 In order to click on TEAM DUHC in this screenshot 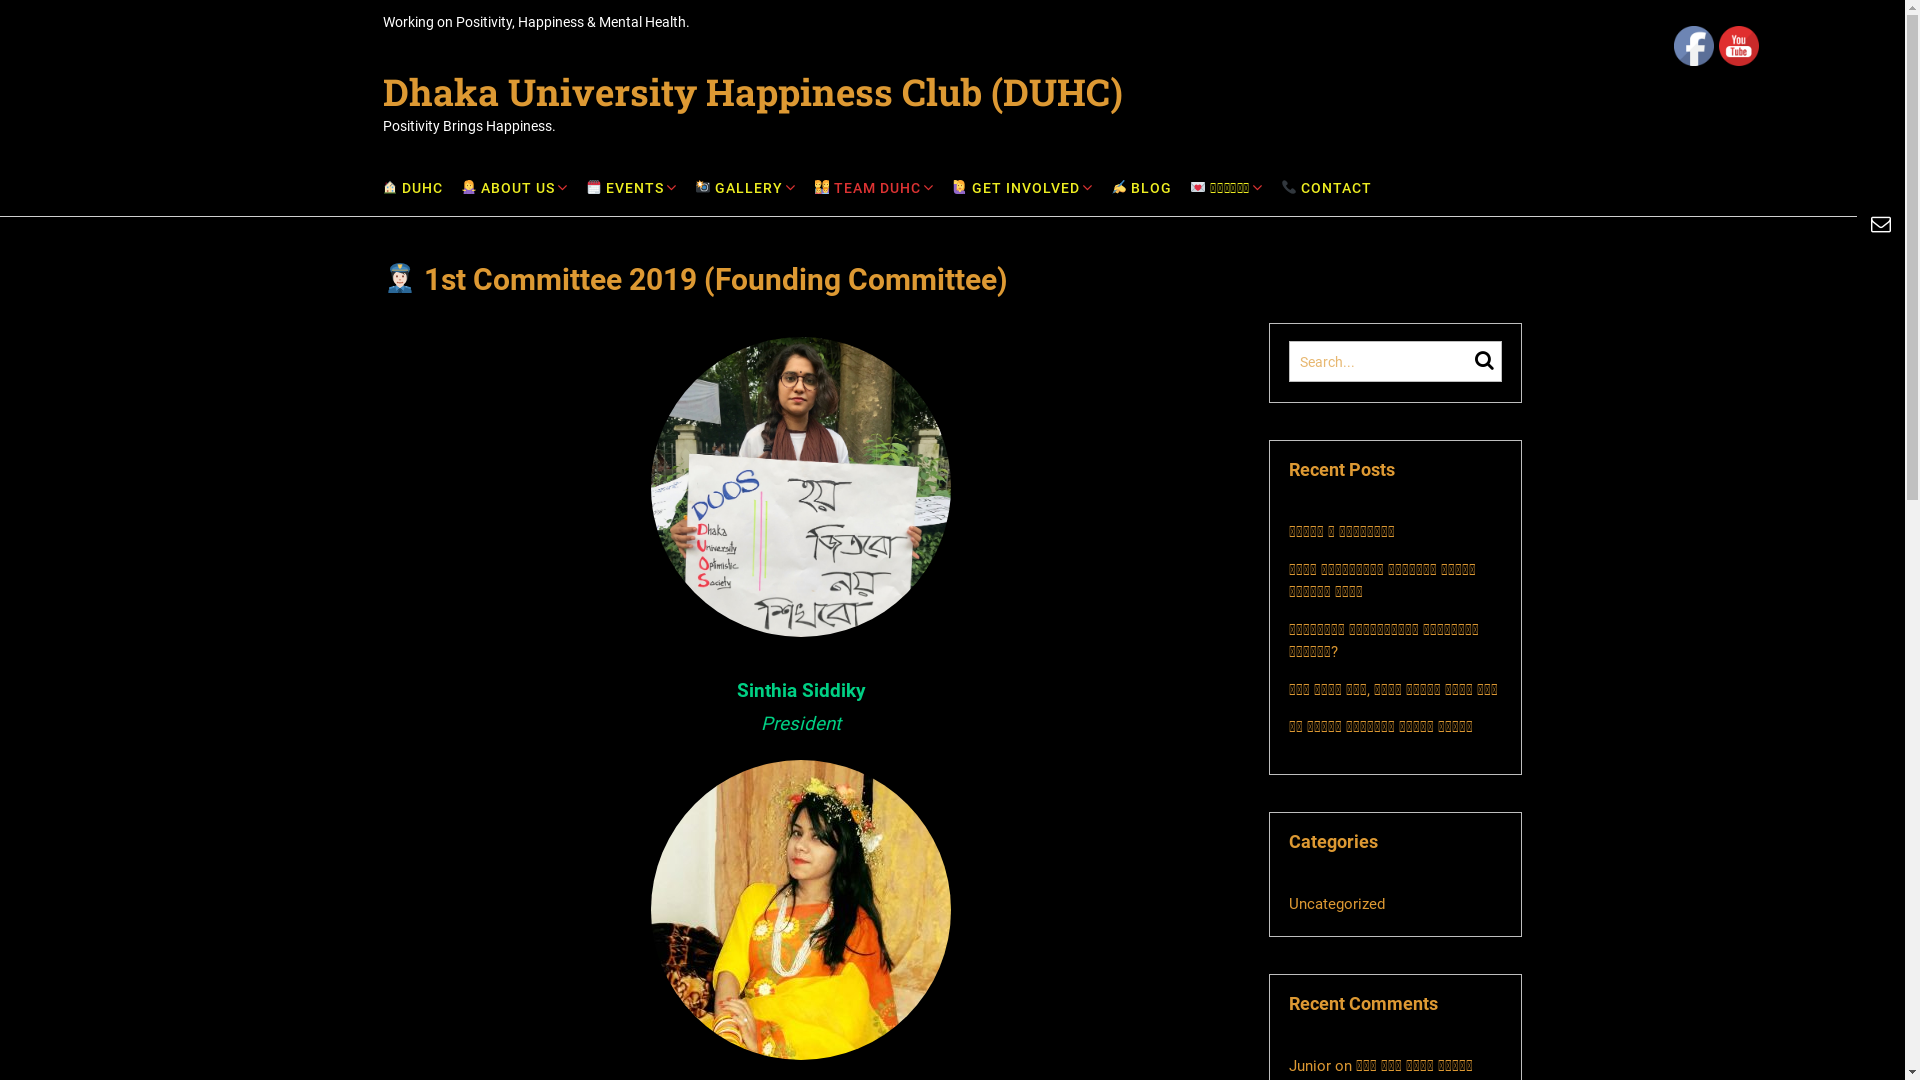, I will do `click(874, 188)`.